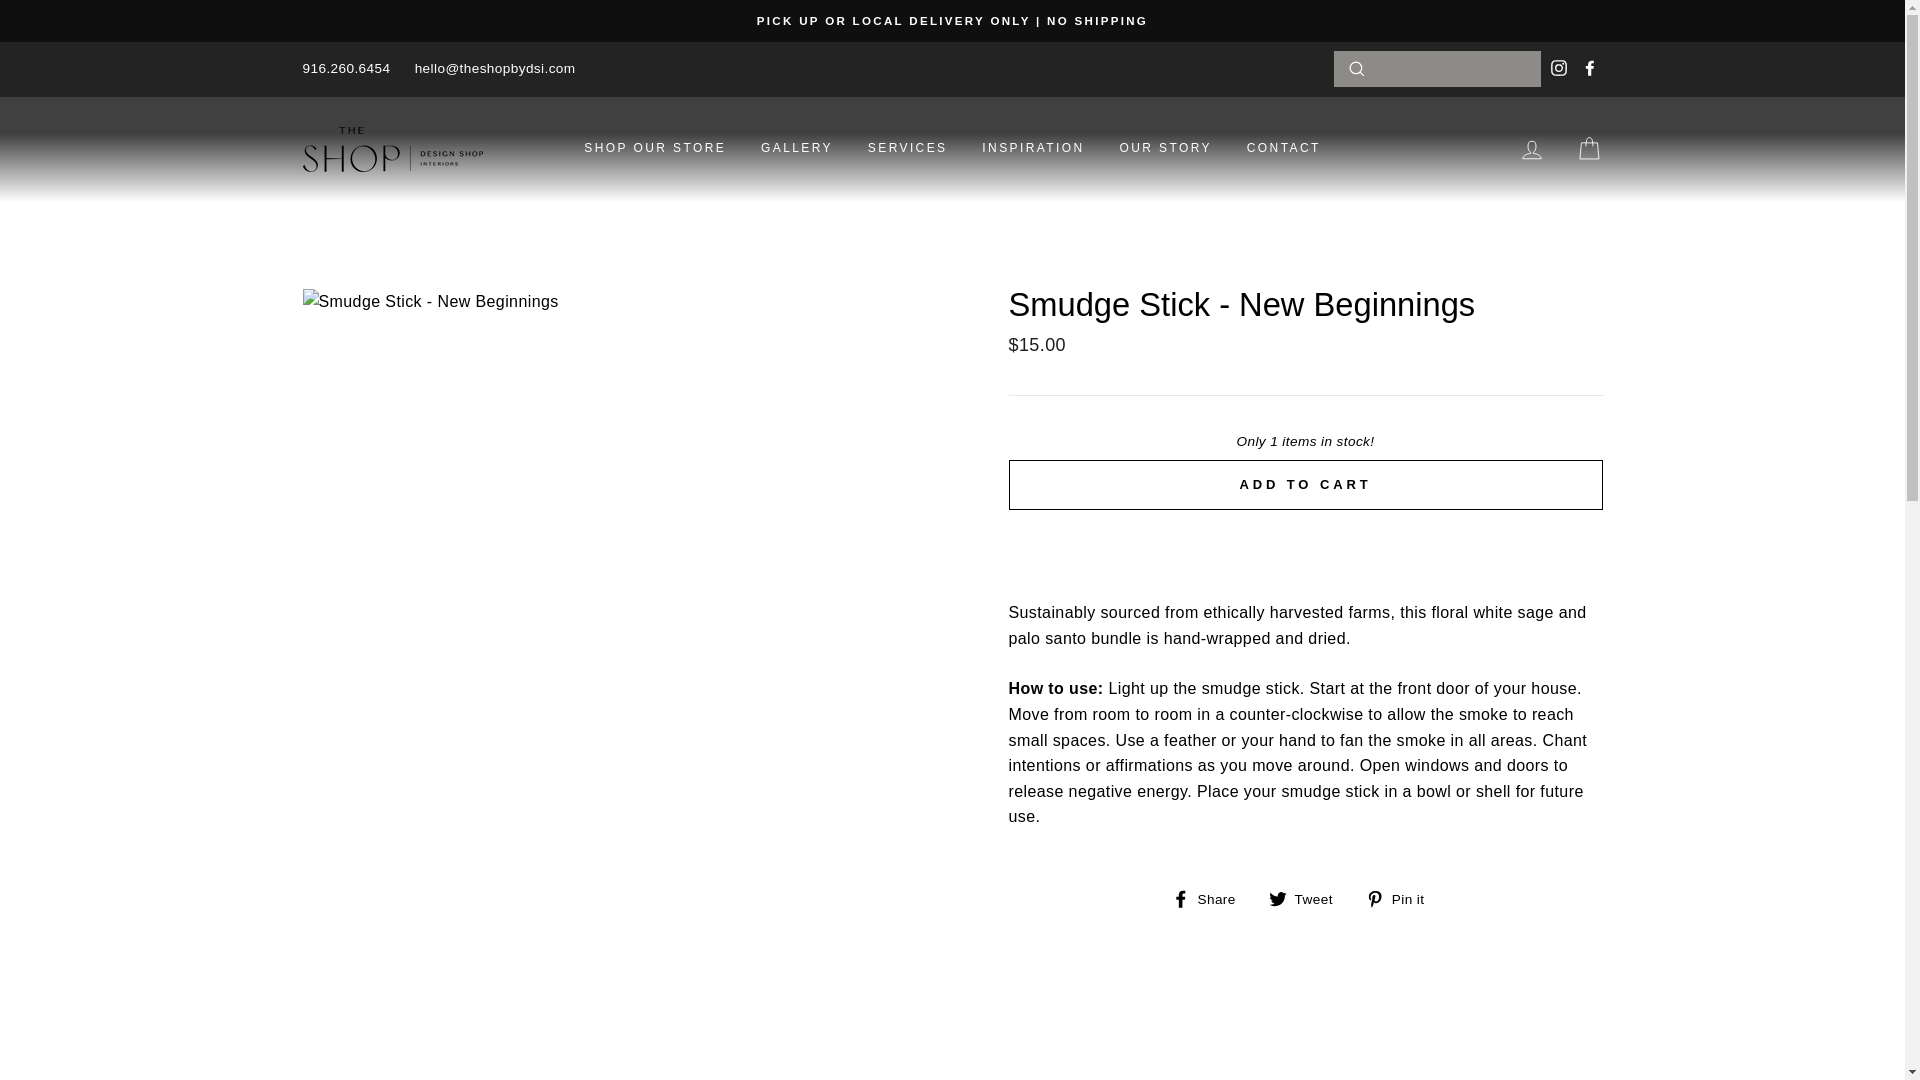 This screenshot has width=1920, height=1080. What do you see at coordinates (908, 148) in the screenshot?
I see `LOG IN` at bounding box center [908, 148].